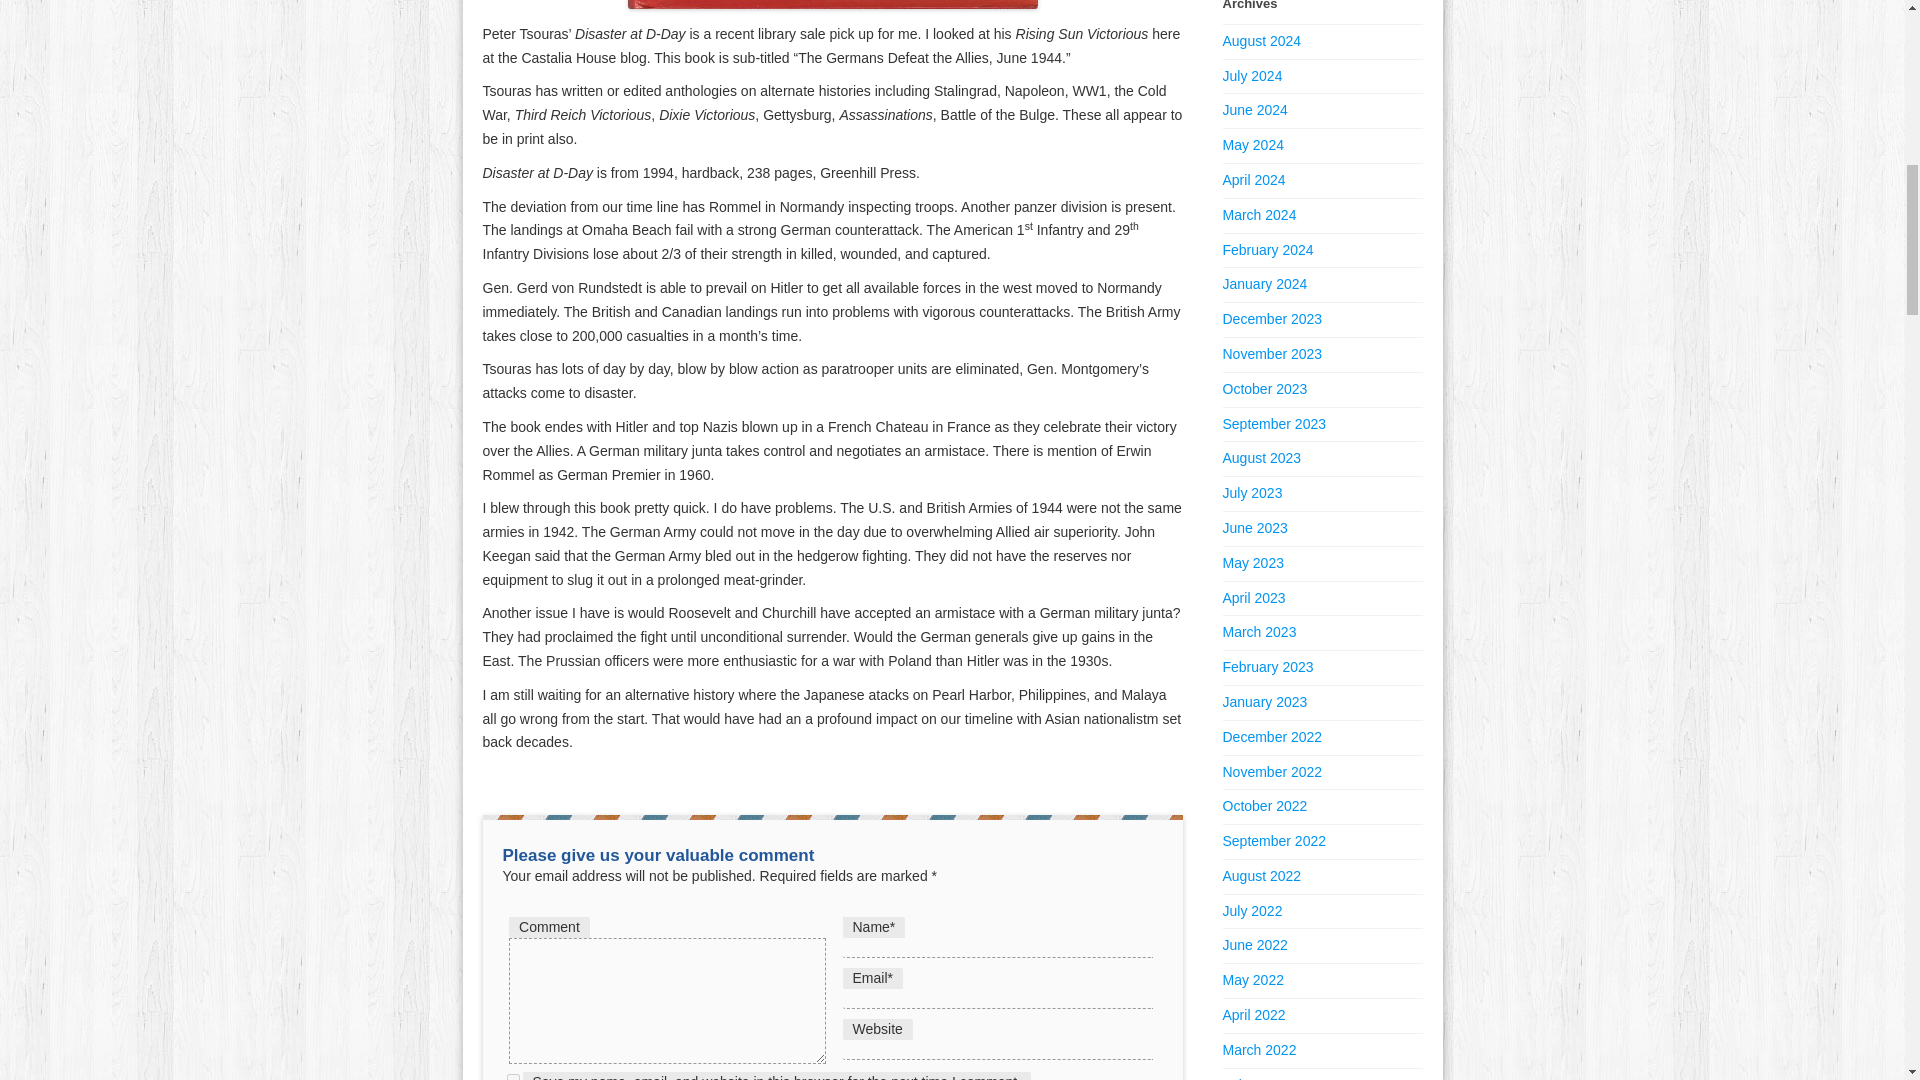 This screenshot has height=1080, width=1920. I want to click on yes, so click(512, 1076).